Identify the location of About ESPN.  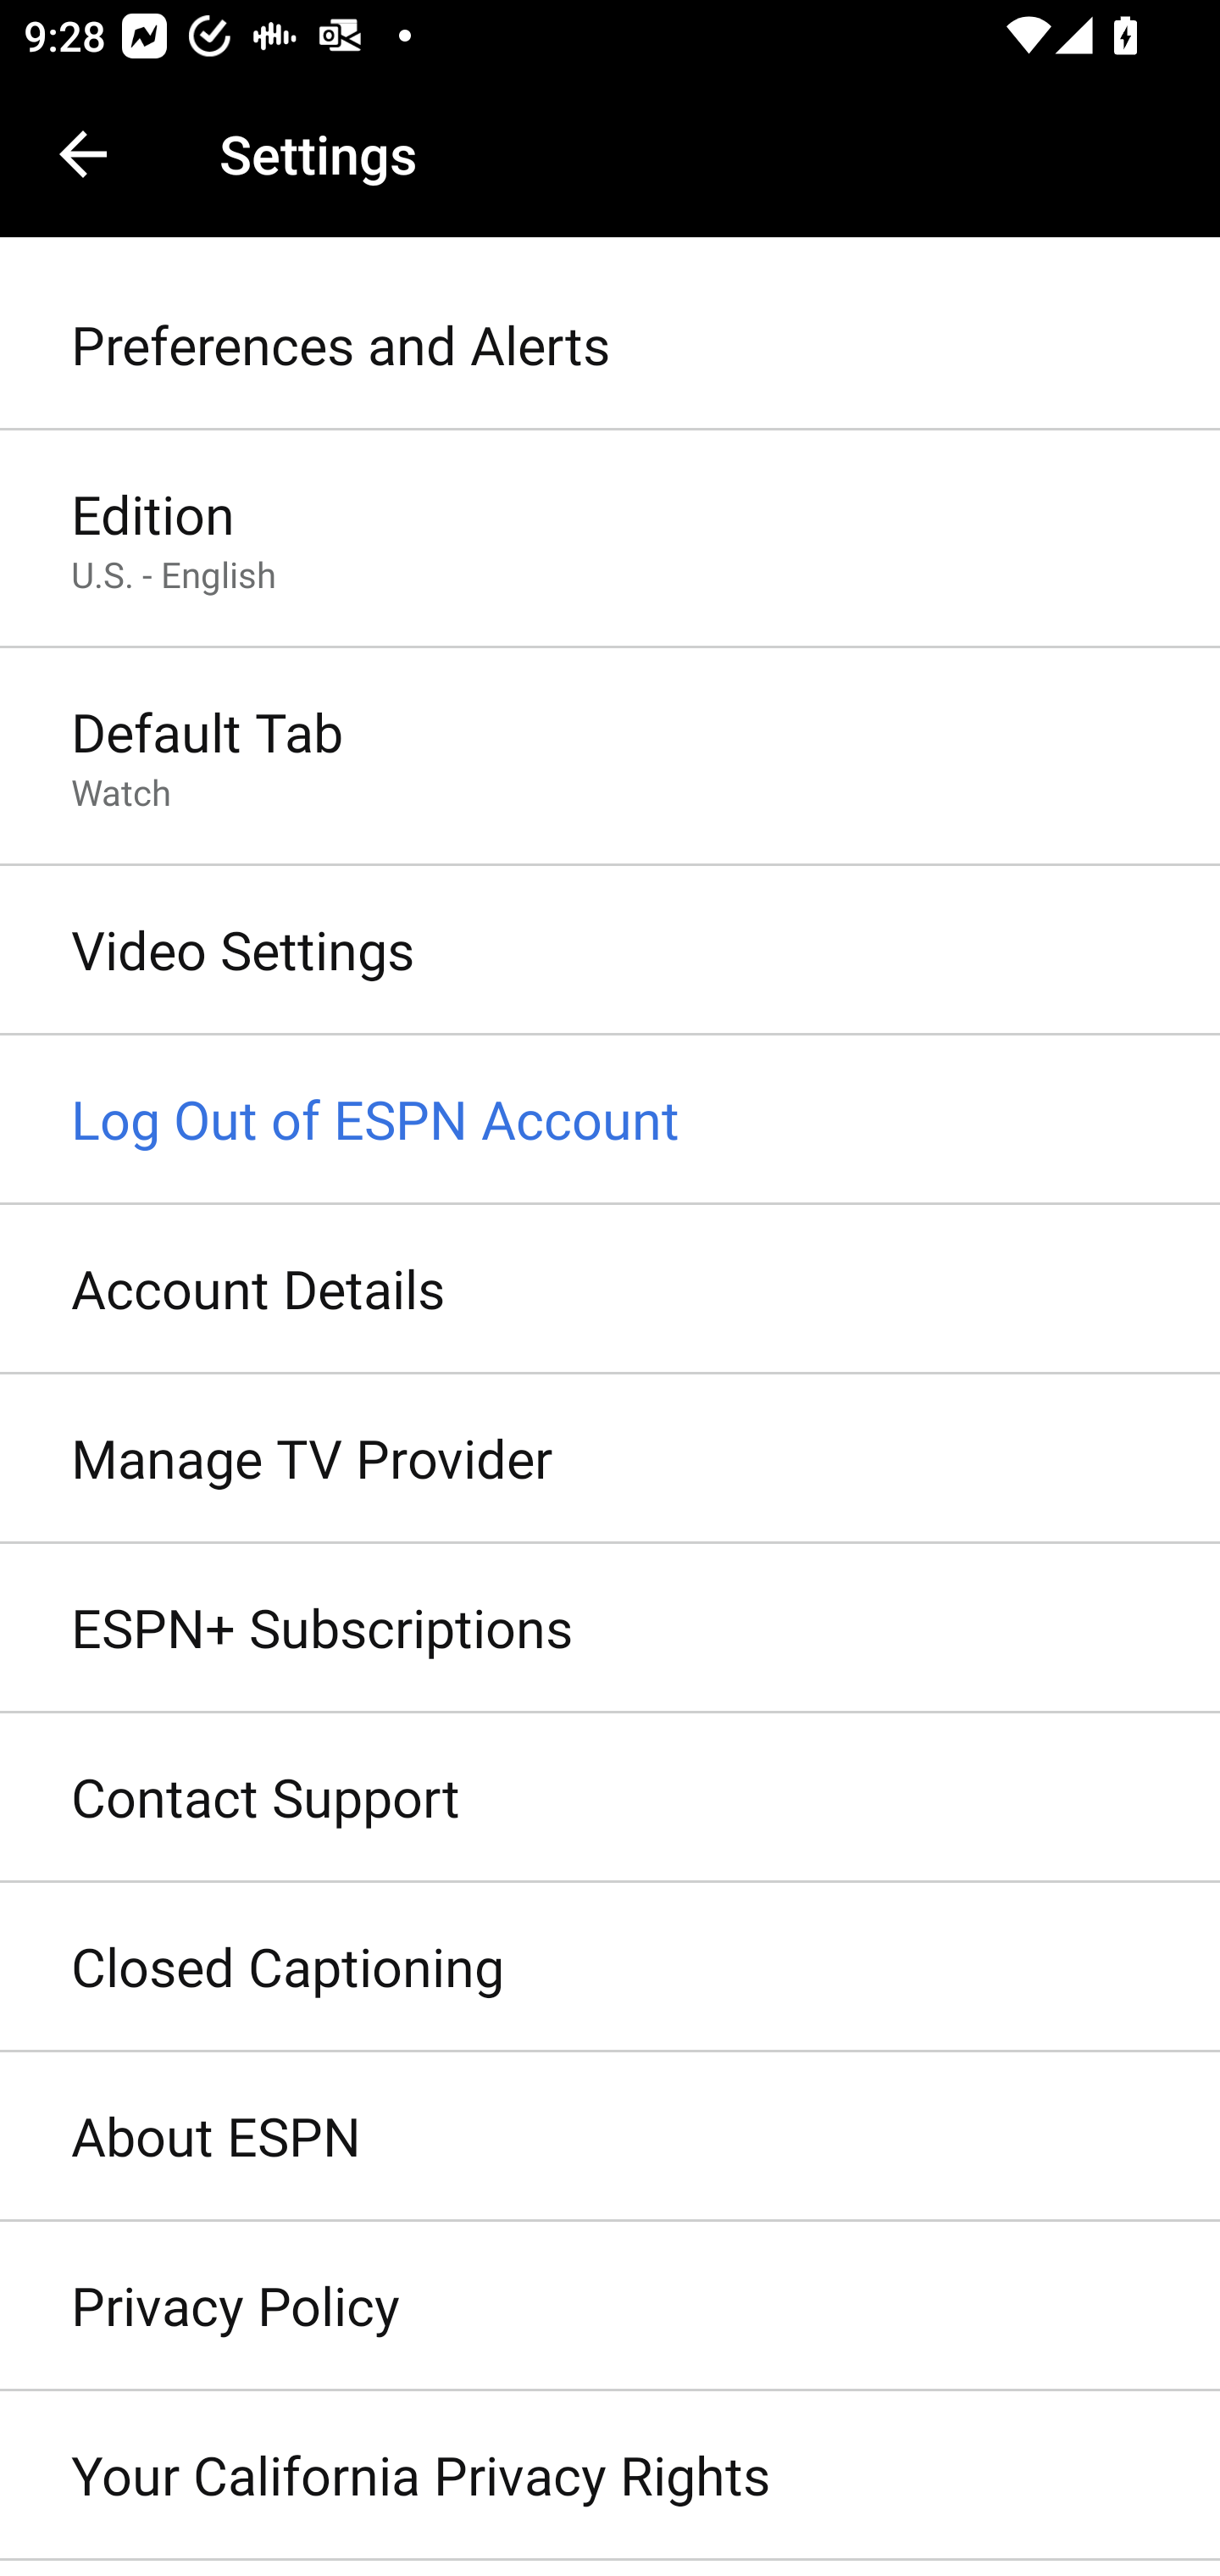
(610, 2137).